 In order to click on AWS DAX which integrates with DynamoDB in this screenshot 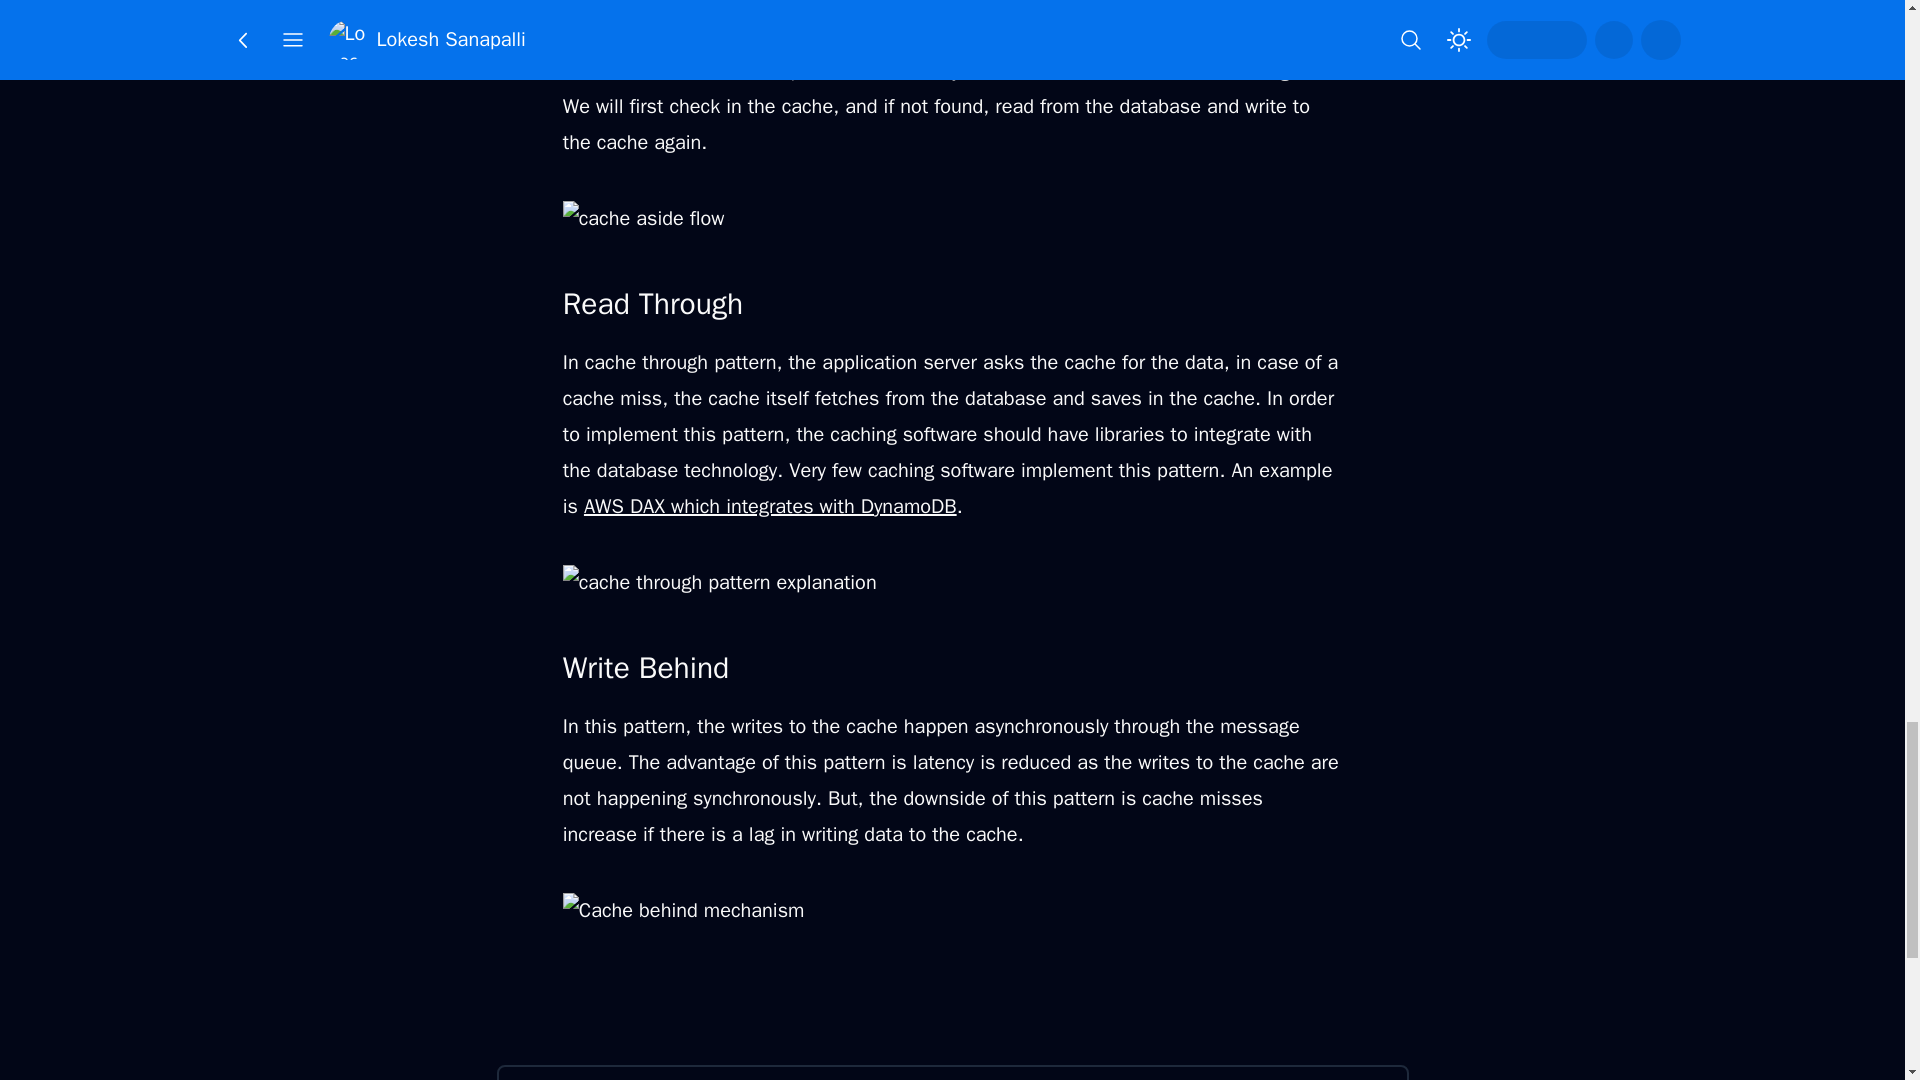, I will do `click(770, 506)`.